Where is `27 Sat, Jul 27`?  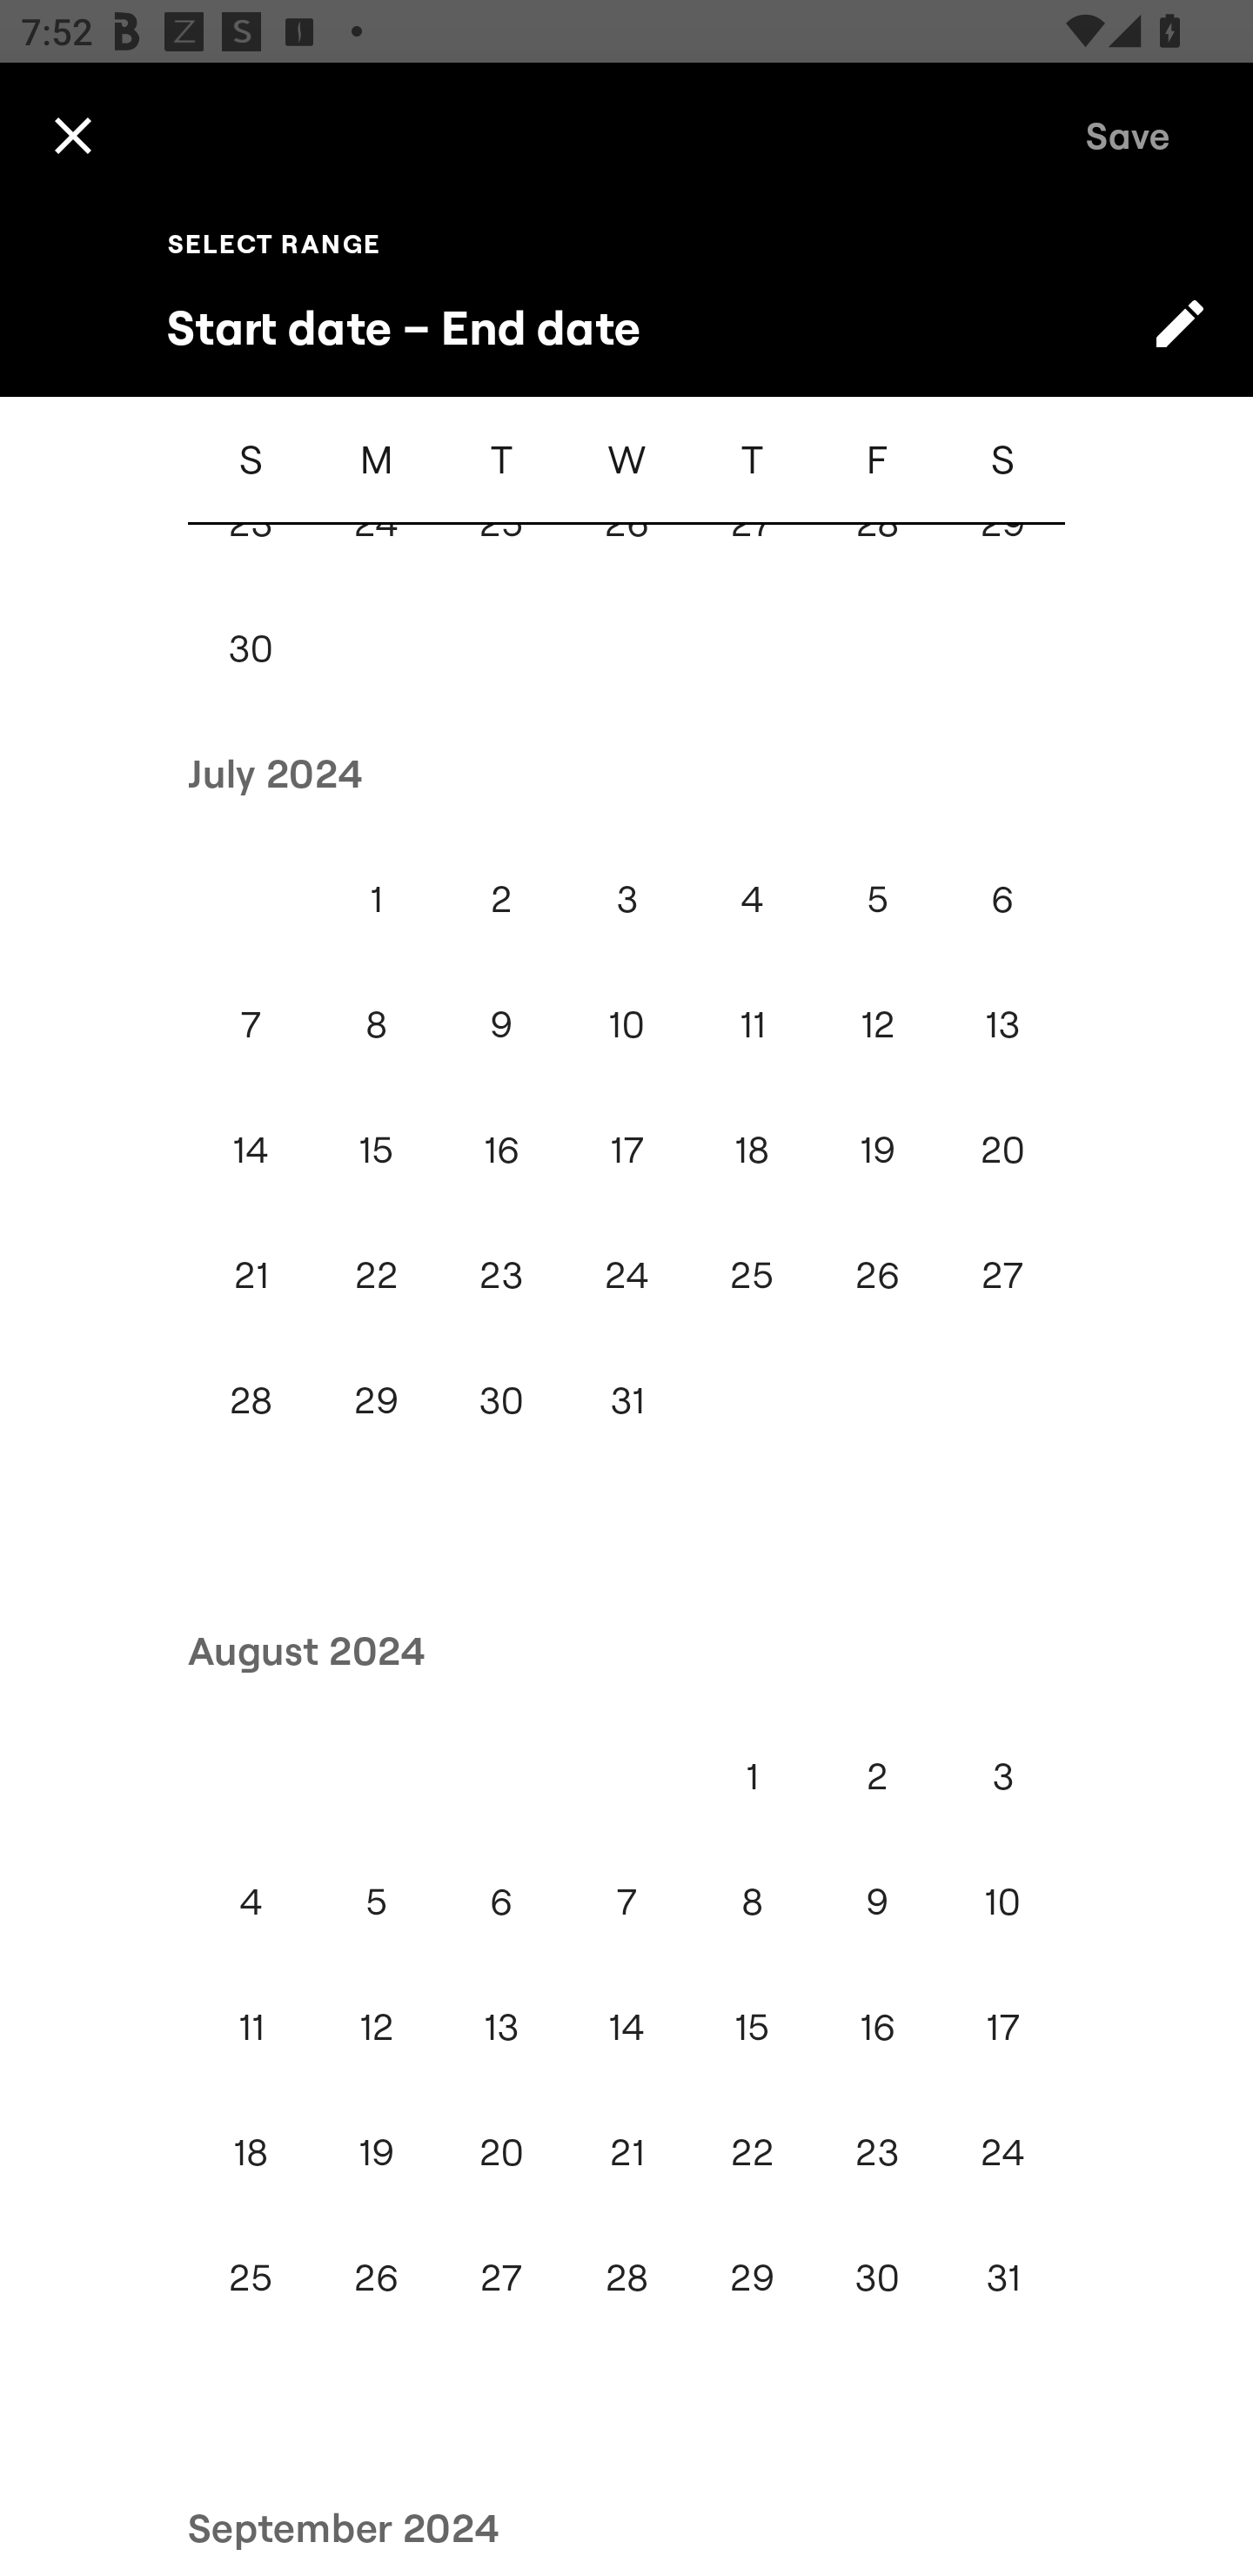 27 Sat, Jul 27 is located at coordinates (1002, 1275).